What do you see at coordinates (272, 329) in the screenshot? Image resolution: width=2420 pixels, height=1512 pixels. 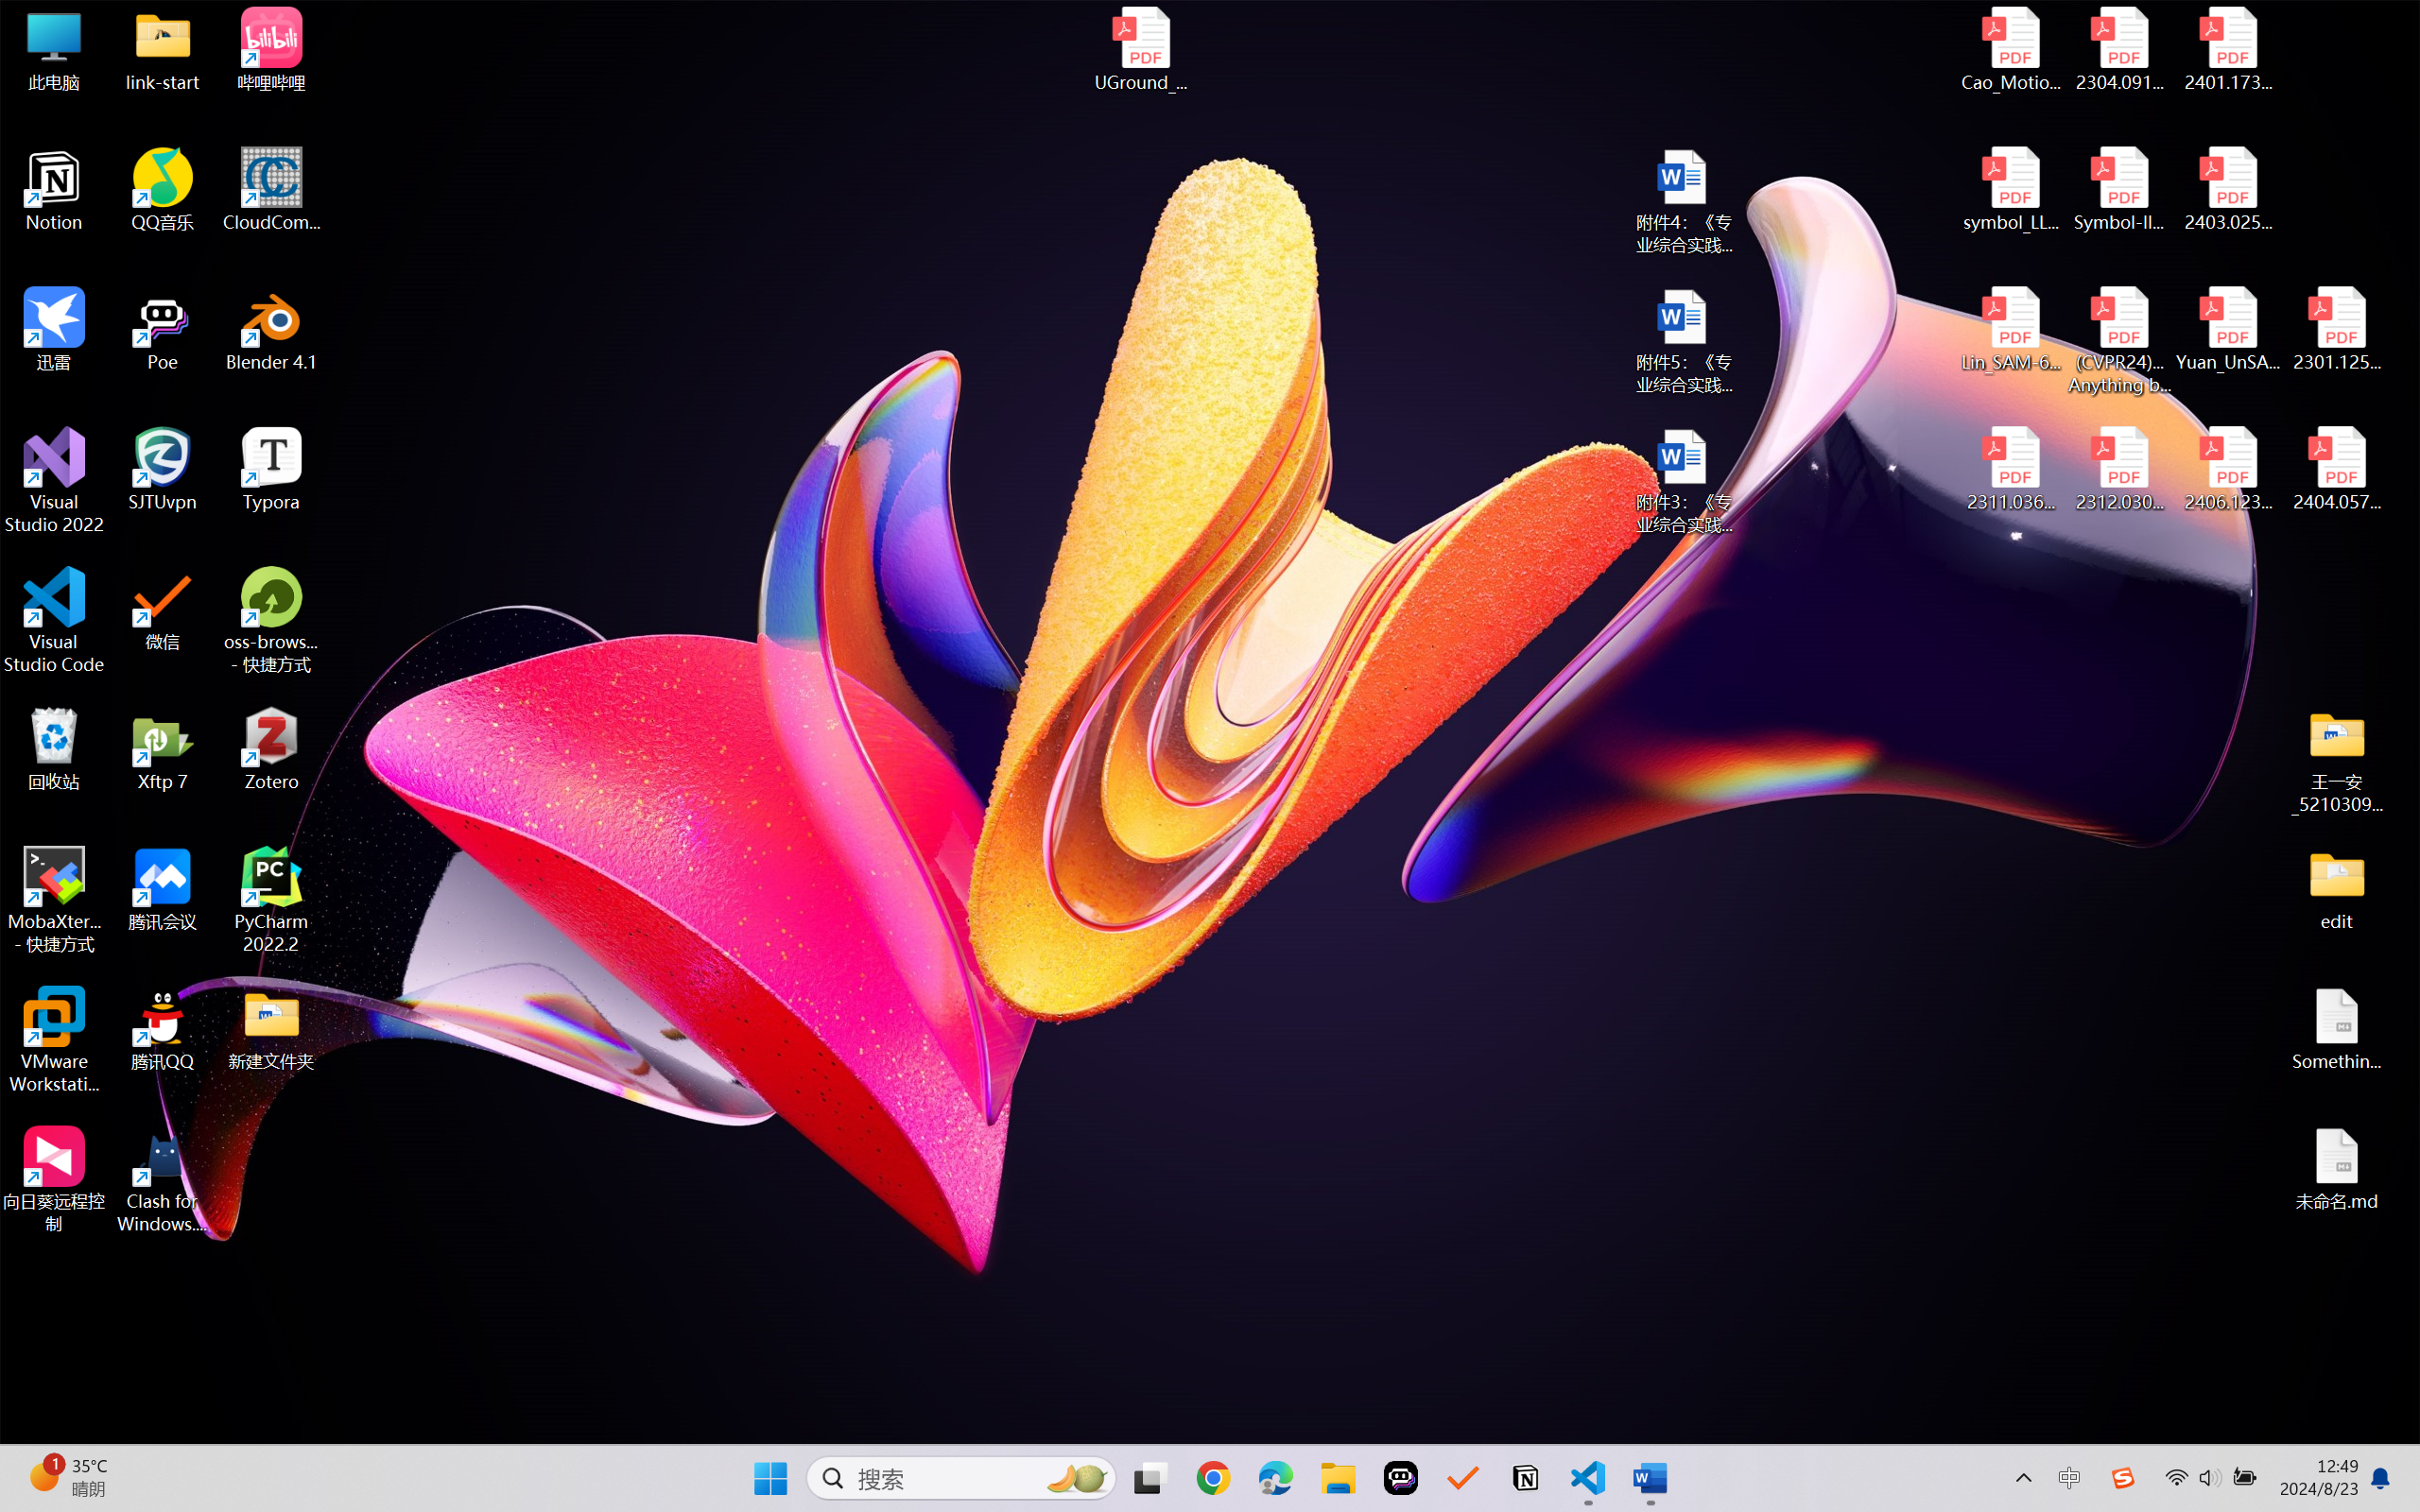 I see `Blender 4.1` at bounding box center [272, 329].